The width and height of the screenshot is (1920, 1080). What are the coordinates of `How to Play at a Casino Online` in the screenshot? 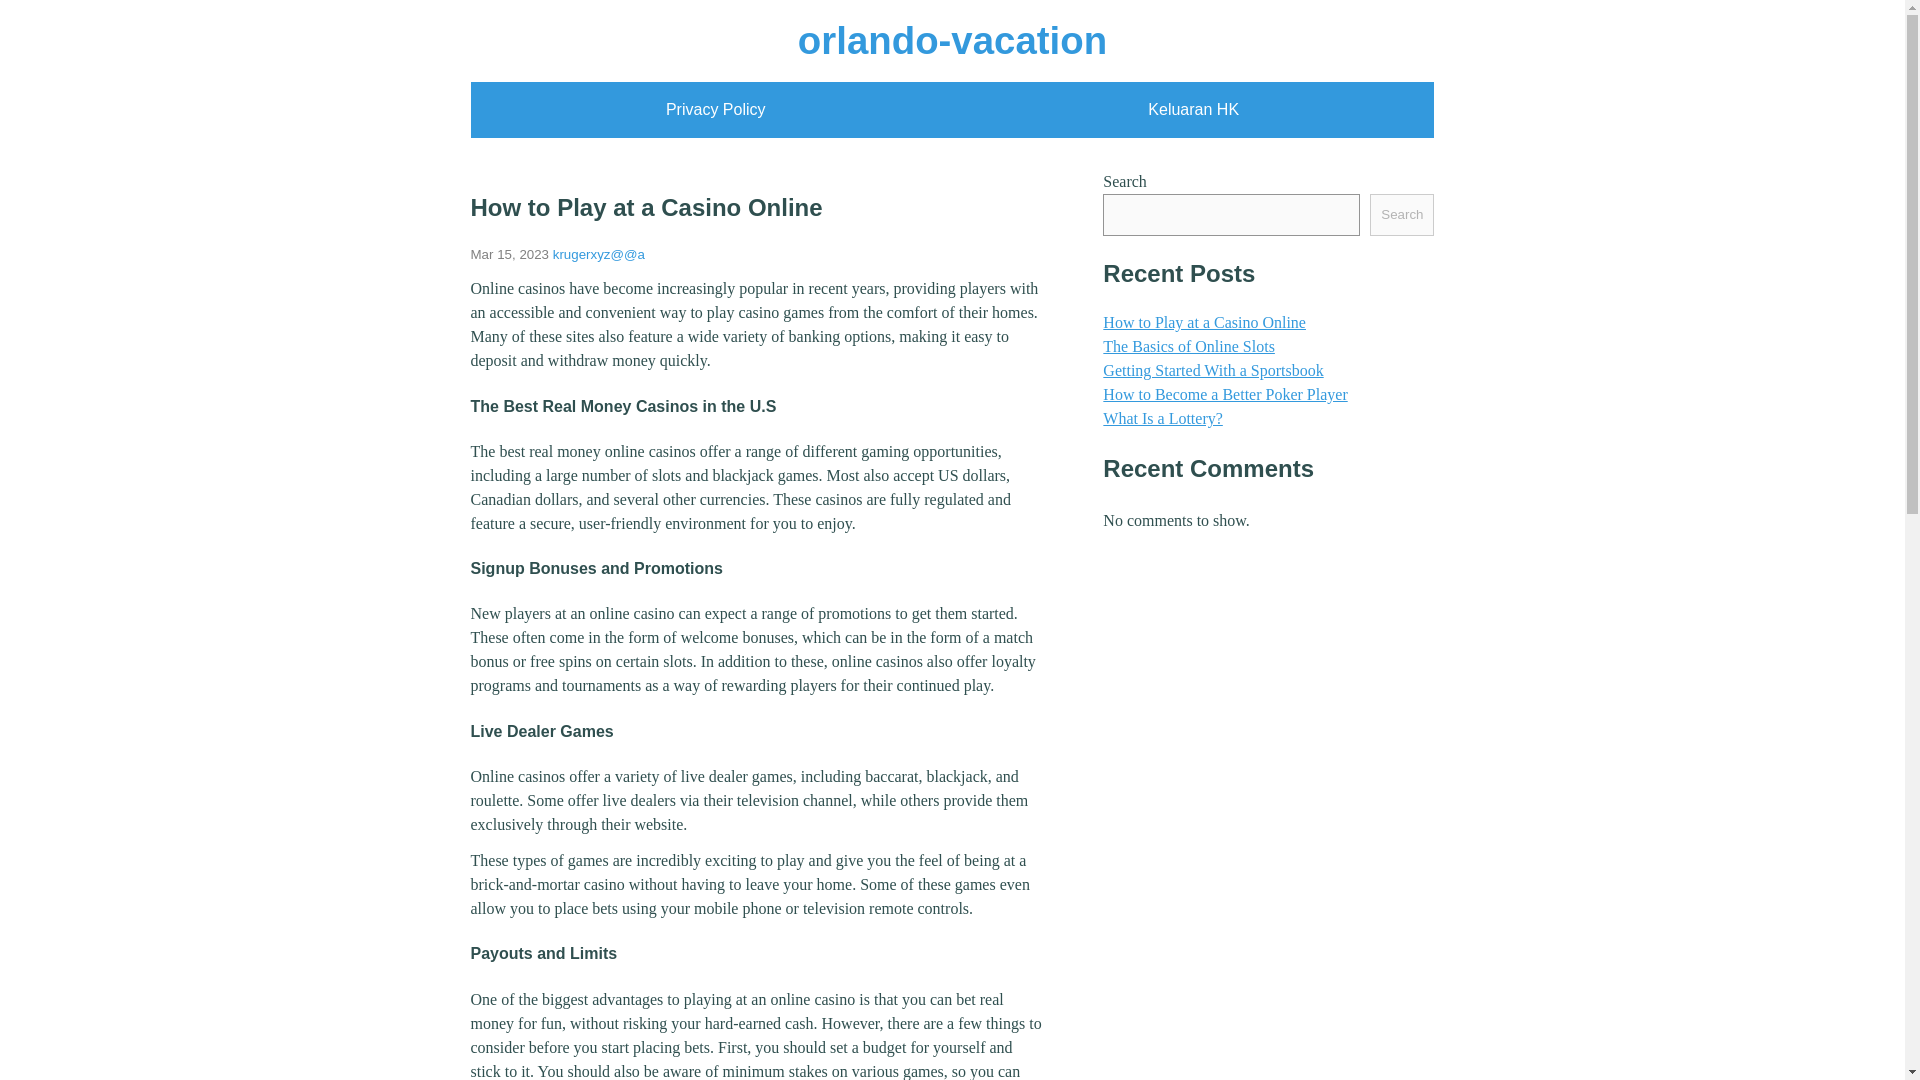 It's located at (1204, 322).